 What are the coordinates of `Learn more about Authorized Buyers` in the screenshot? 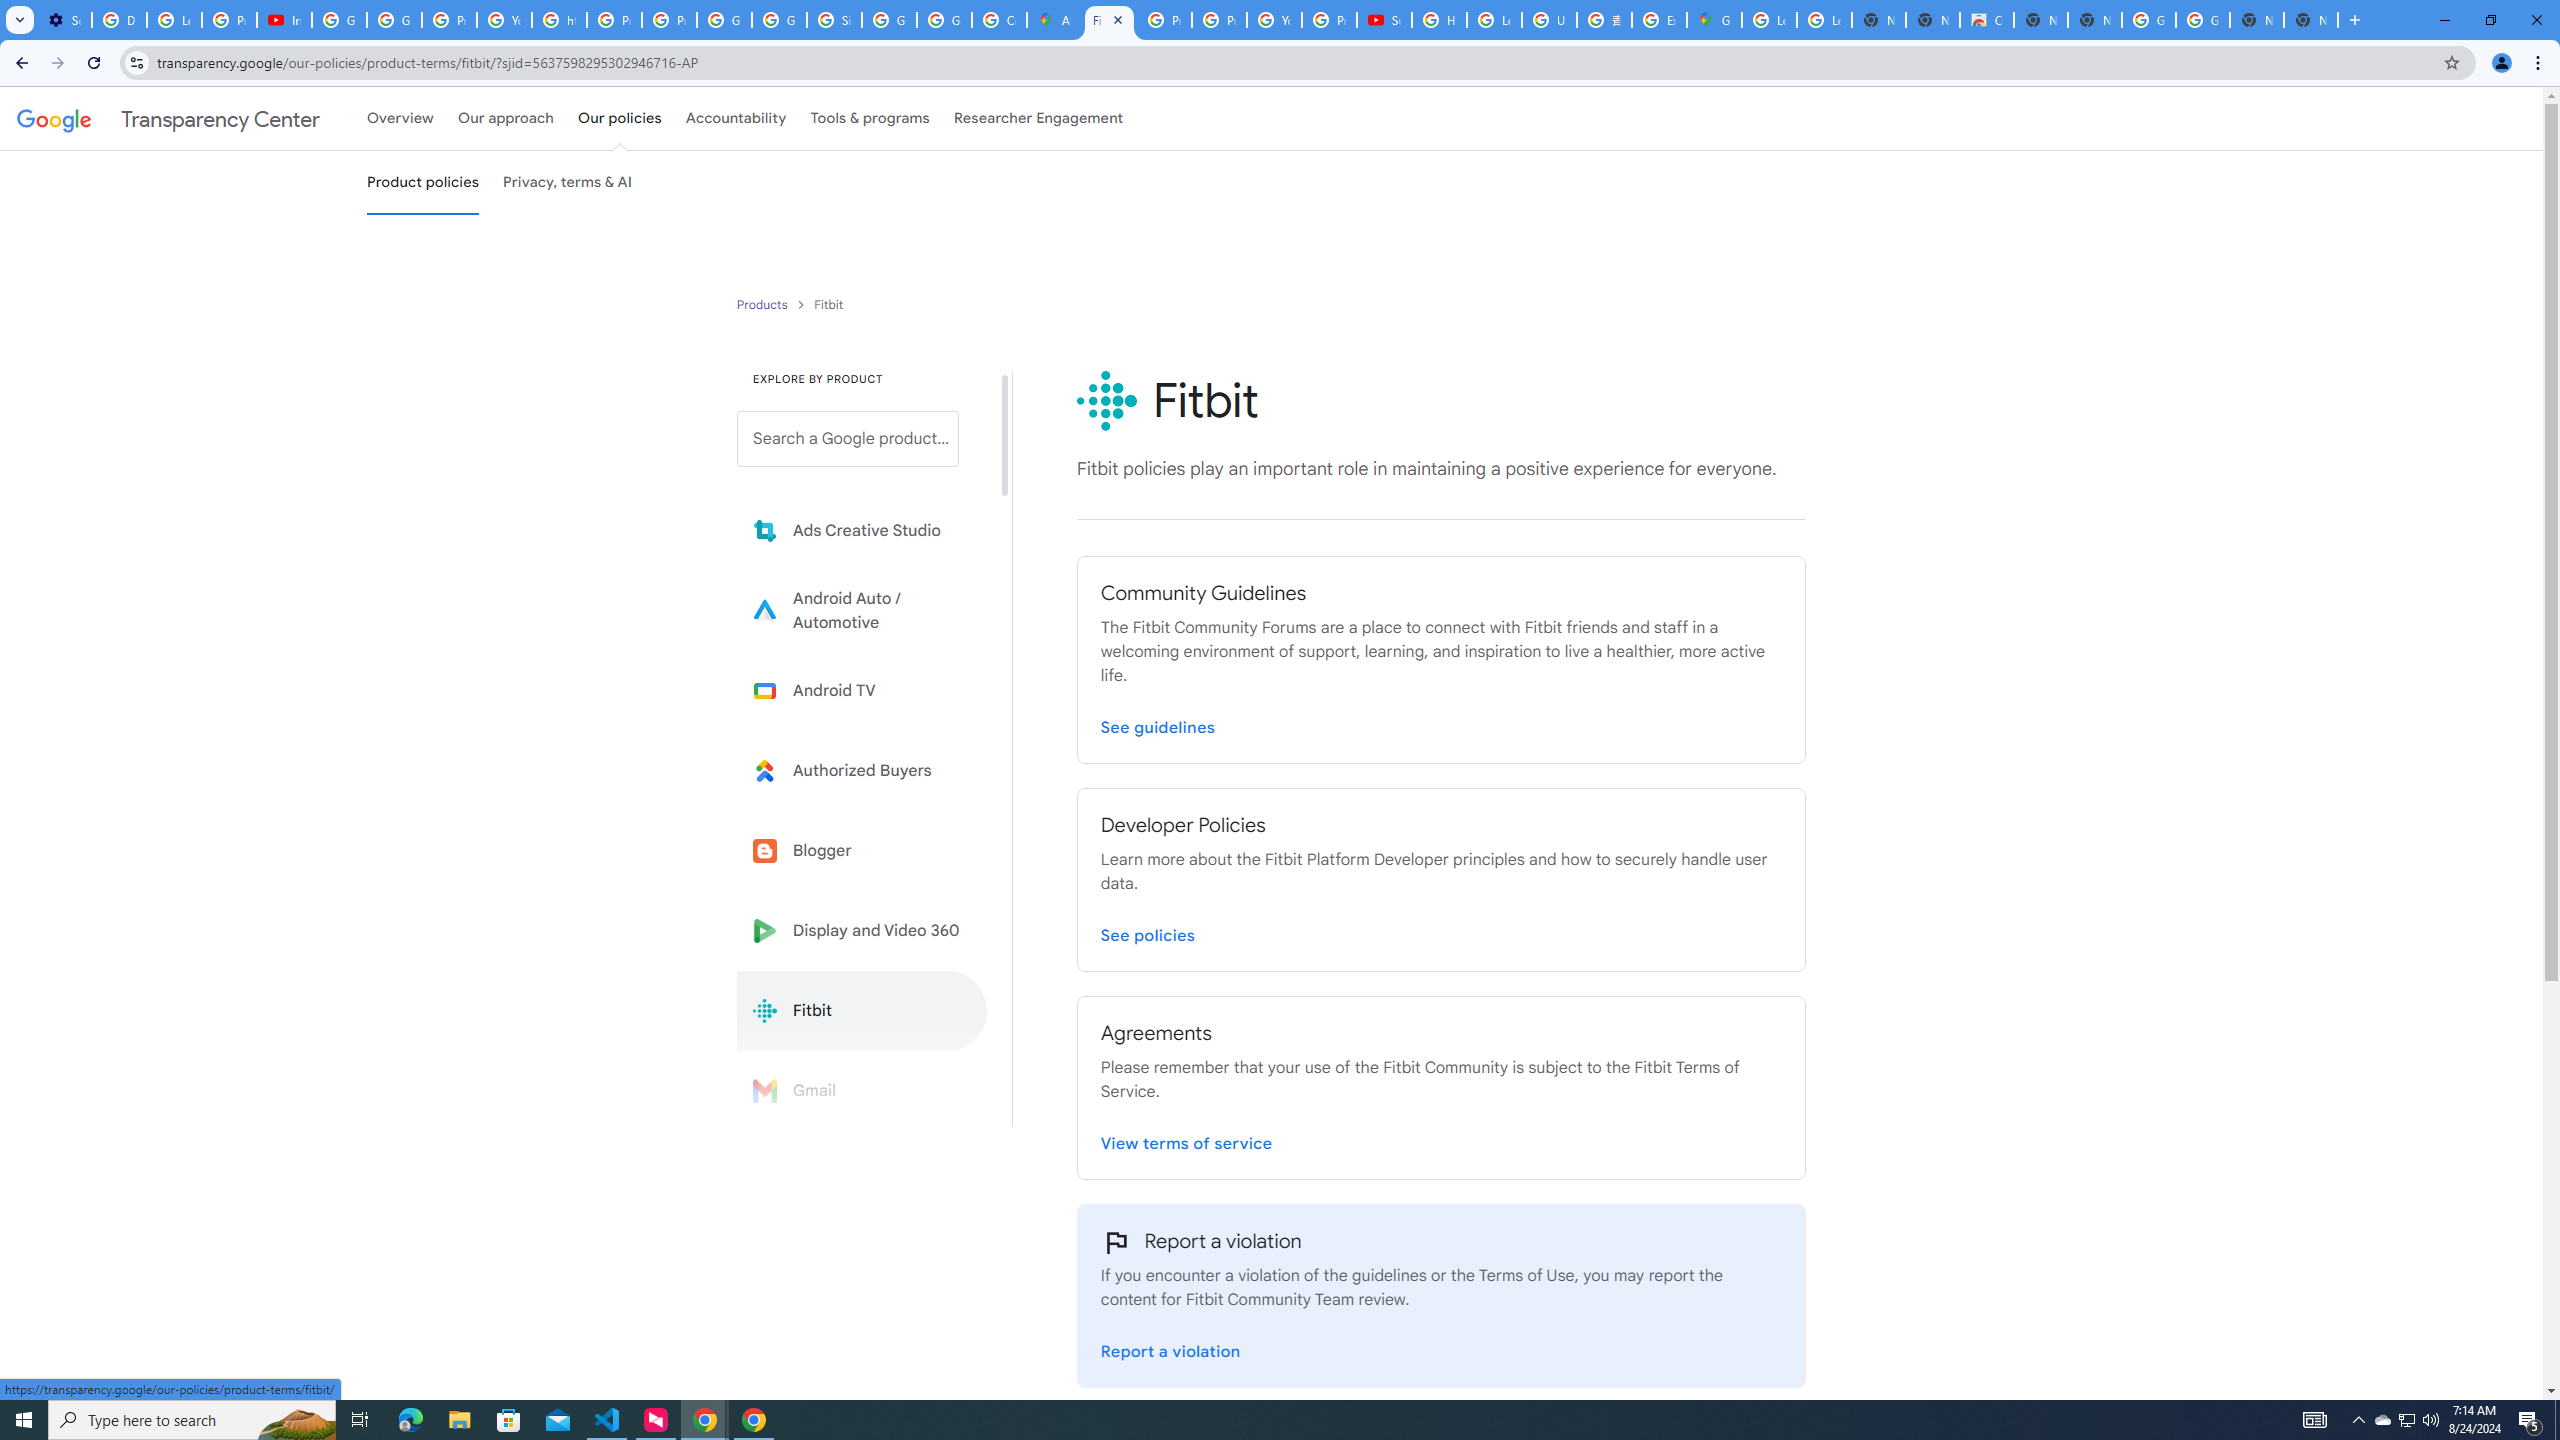 It's located at (862, 770).